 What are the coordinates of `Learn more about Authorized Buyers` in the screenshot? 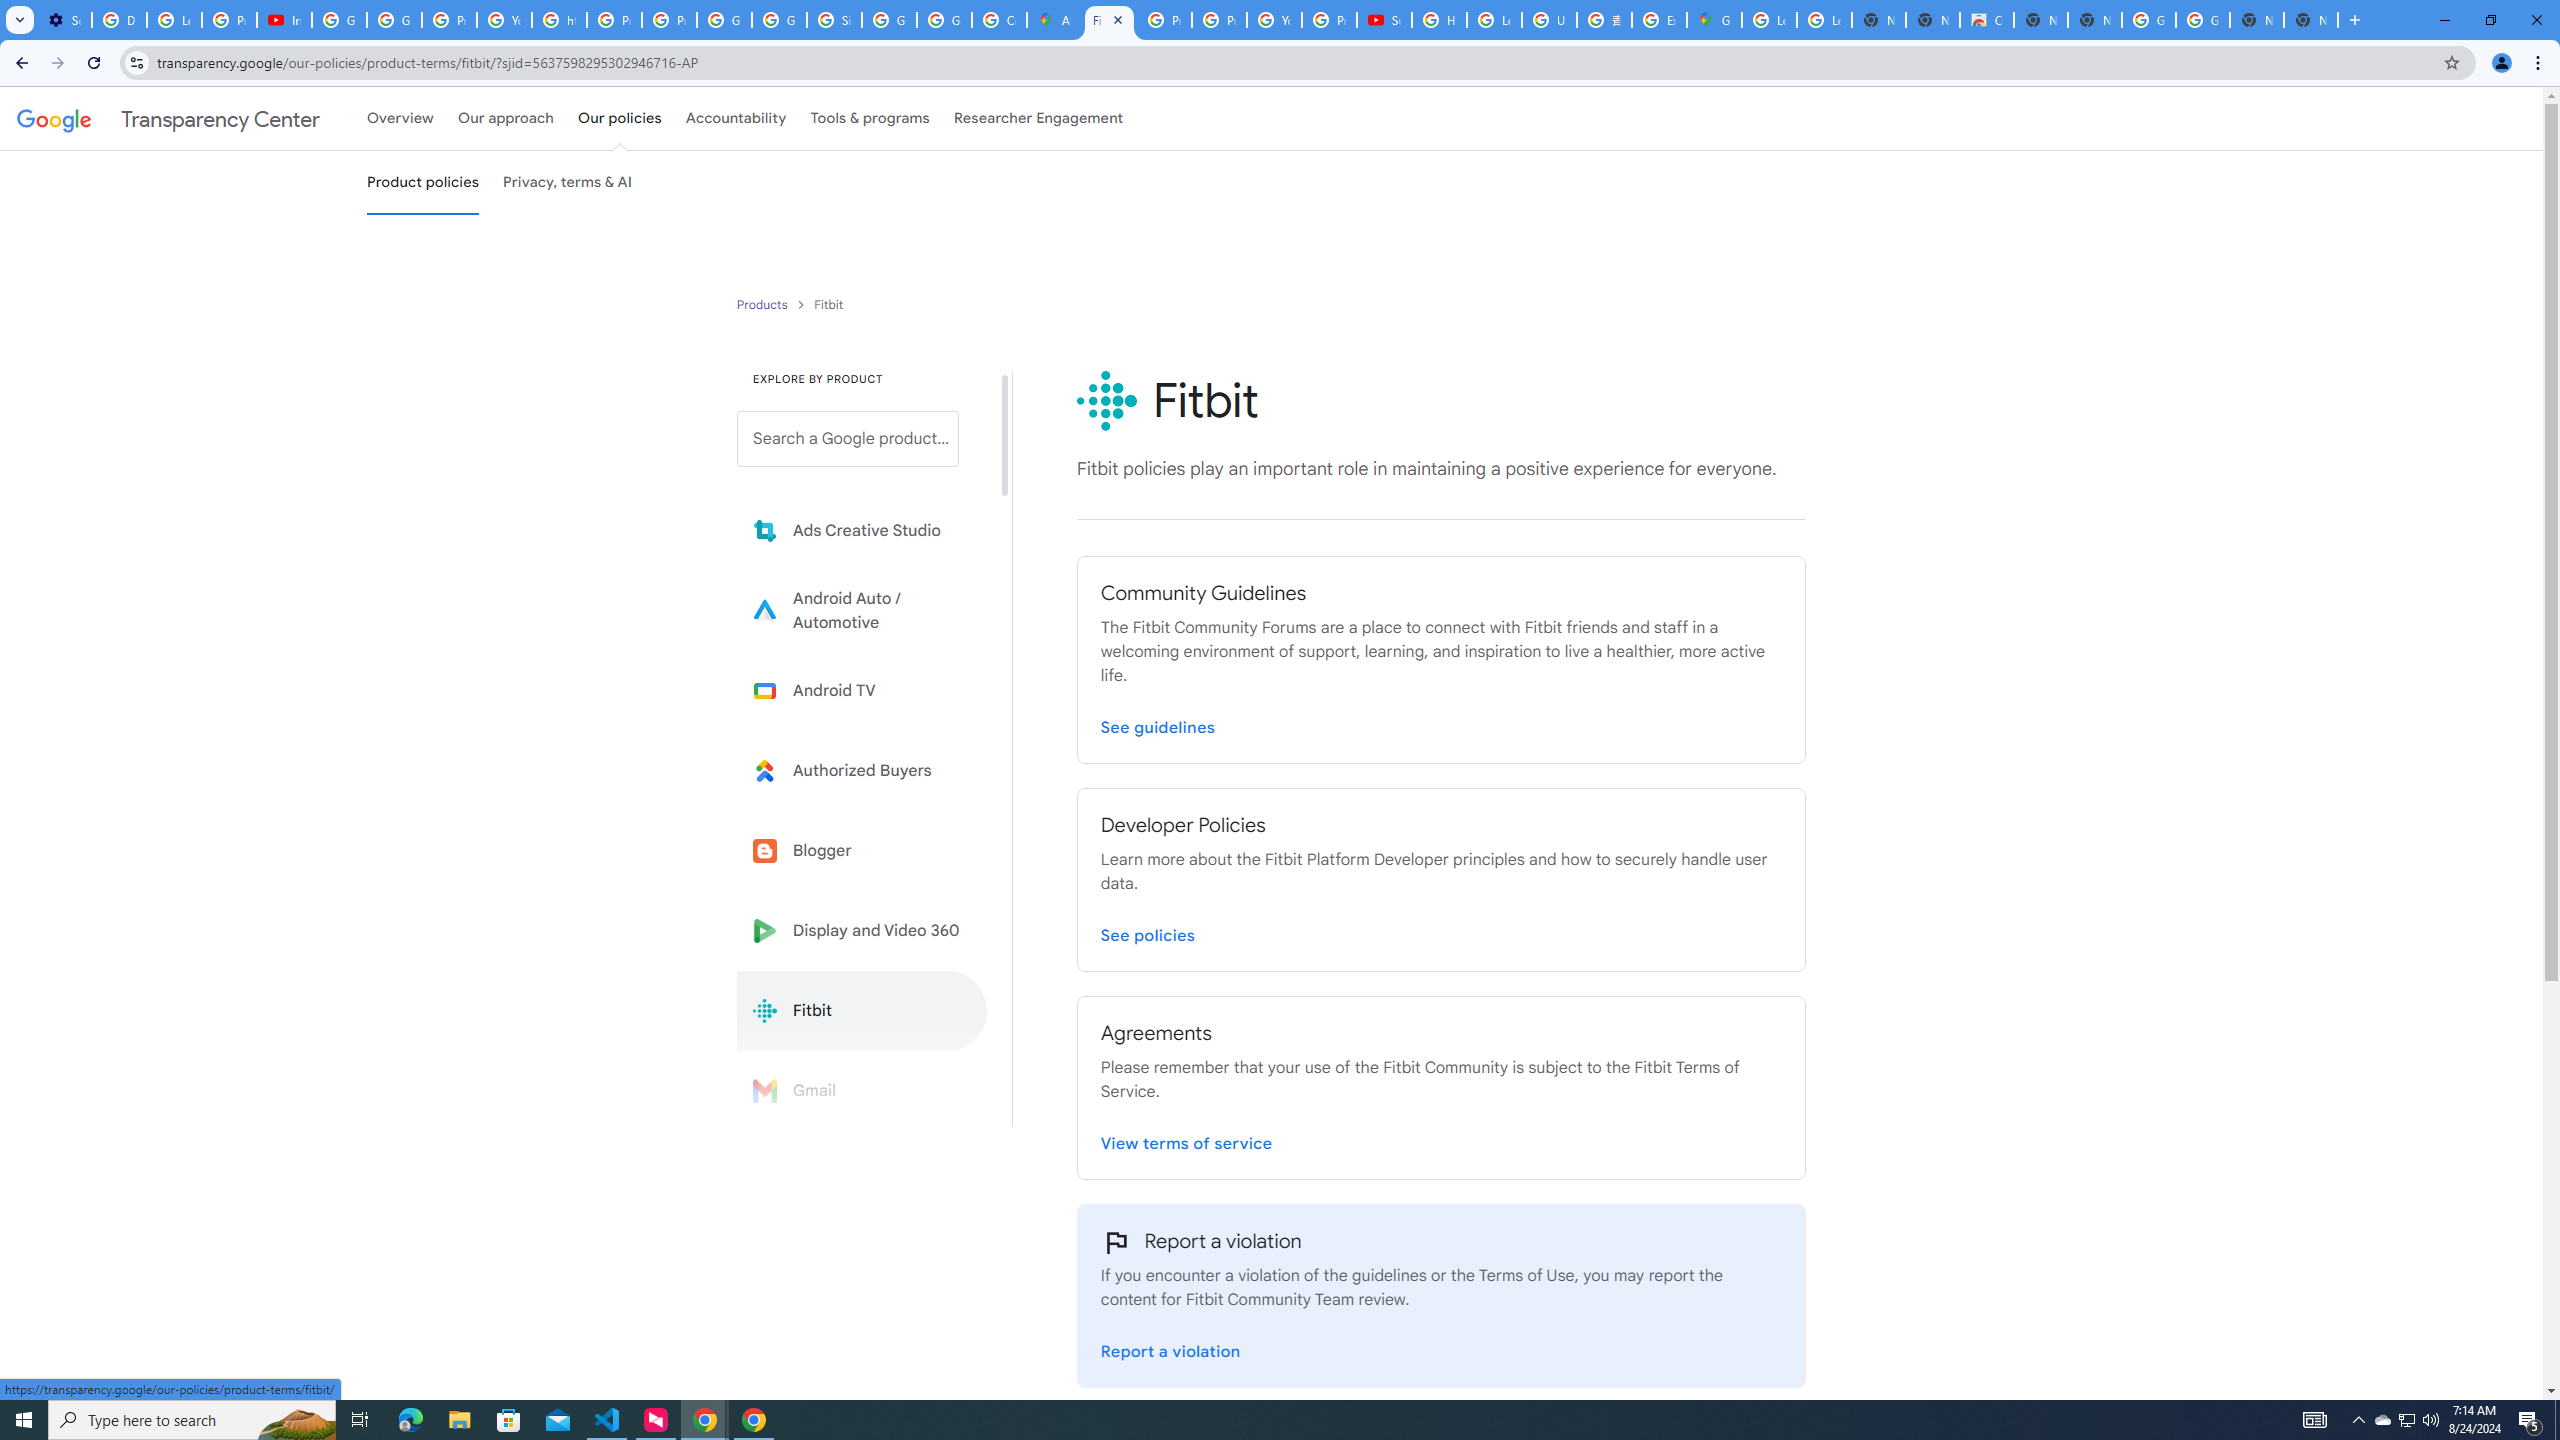 It's located at (862, 770).